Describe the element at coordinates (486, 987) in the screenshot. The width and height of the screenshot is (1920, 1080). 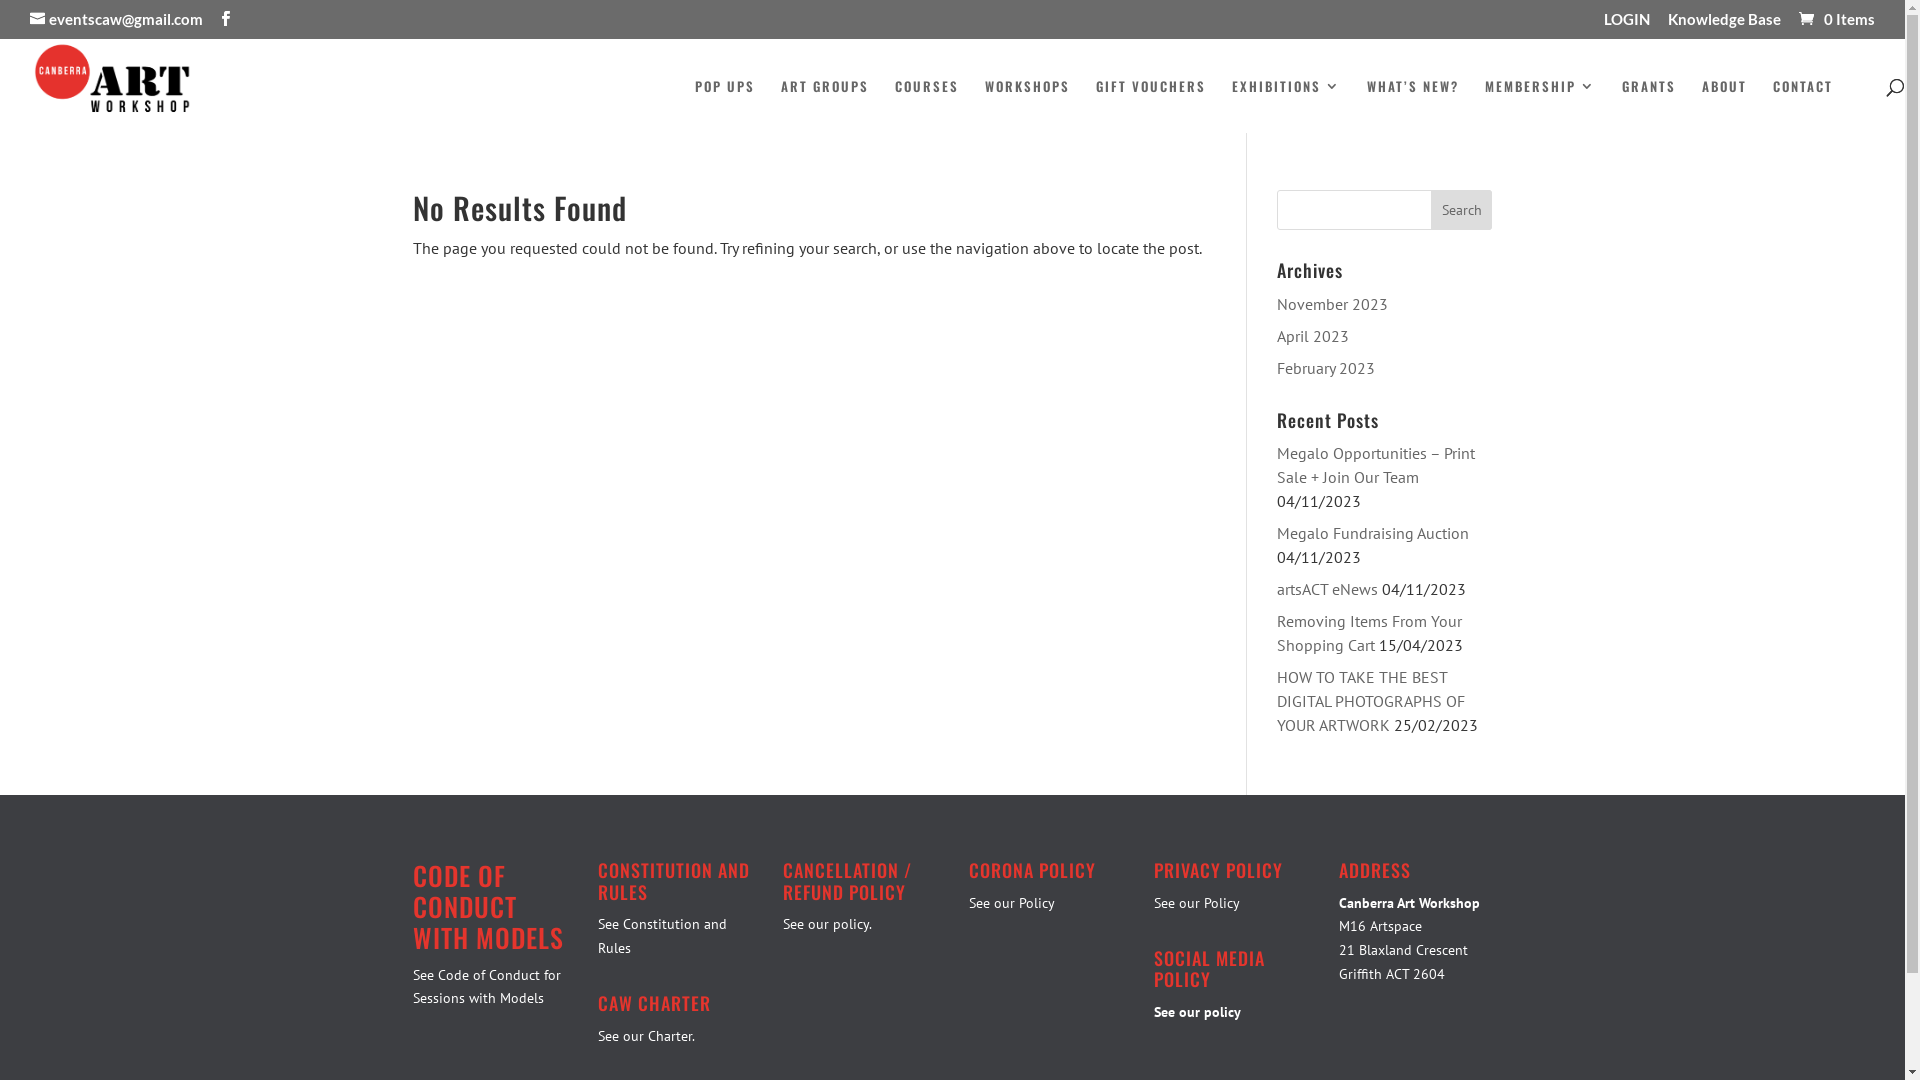
I see `Code of Conduct for Sessions with Models` at that location.